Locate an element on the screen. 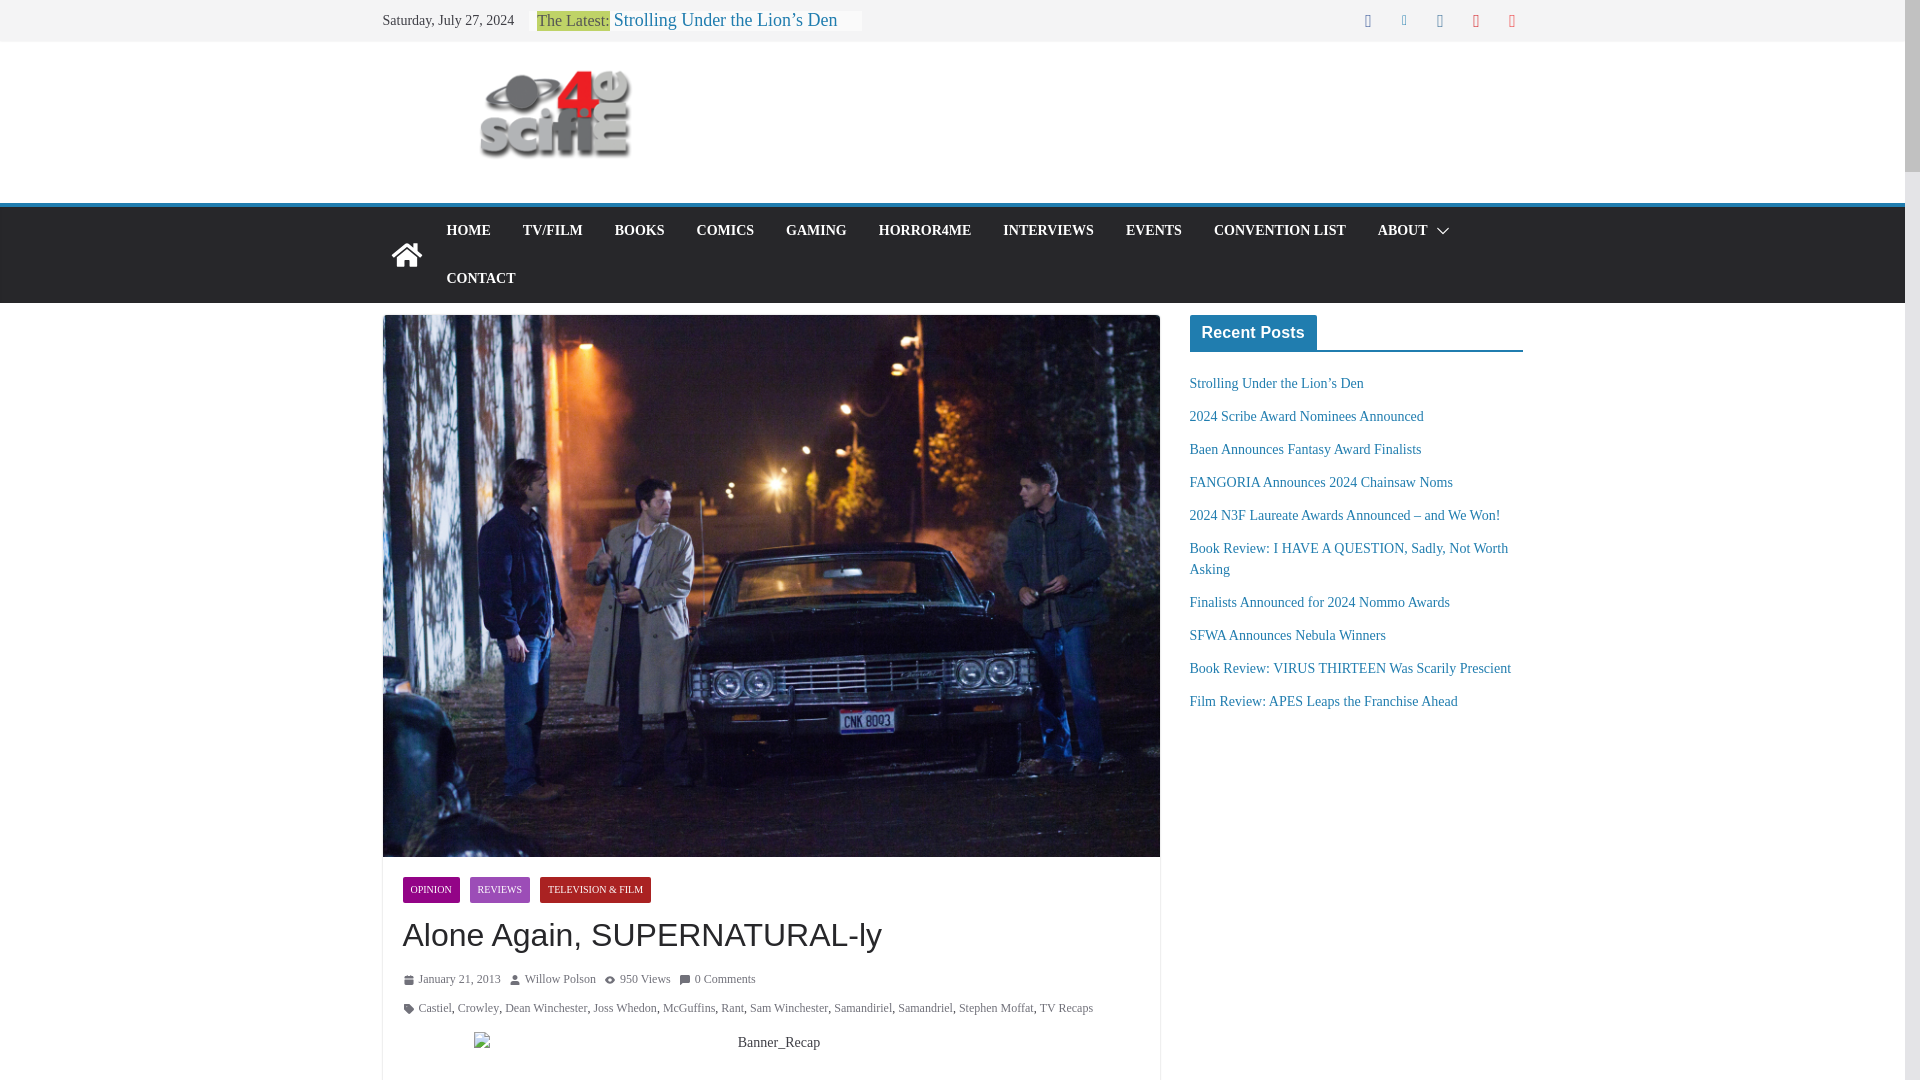  8:42 am is located at coordinates (450, 980).